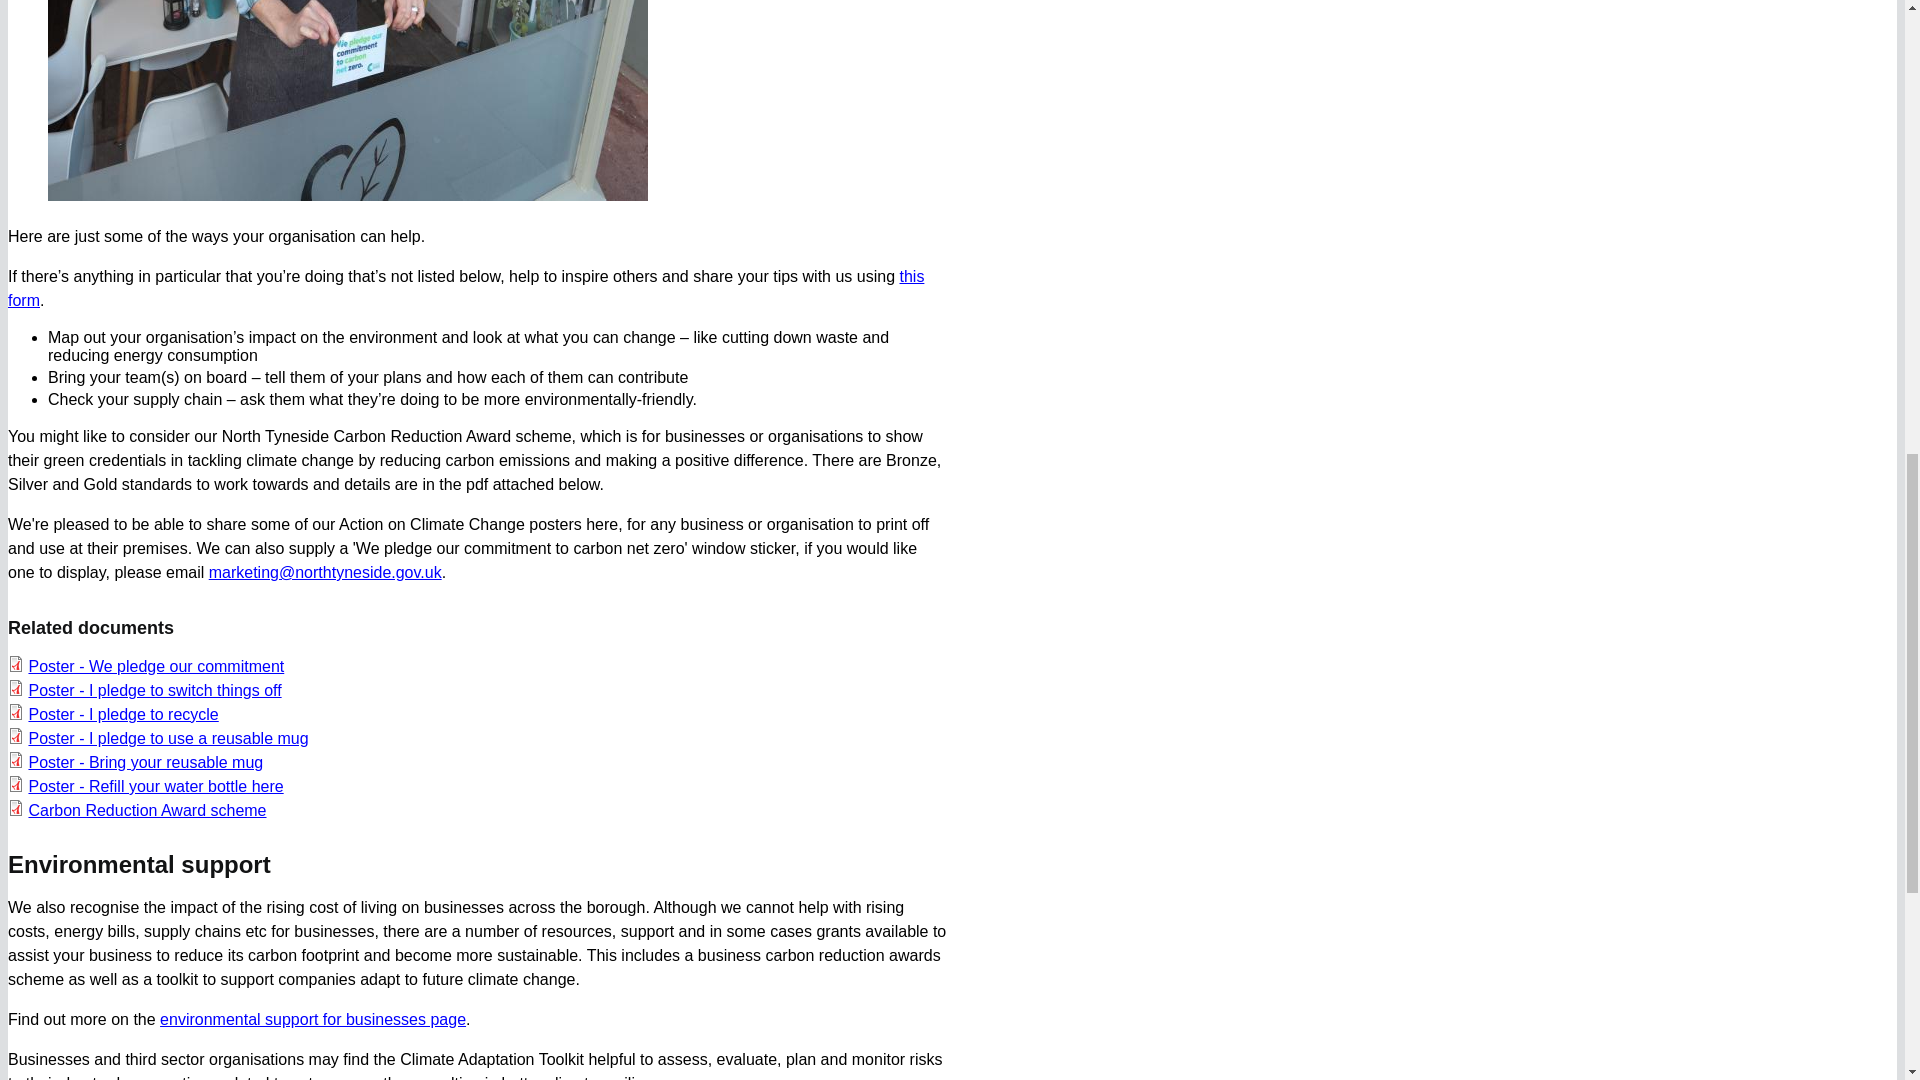  What do you see at coordinates (147, 810) in the screenshot?
I see `Carbon Reduction Award scheme` at bounding box center [147, 810].